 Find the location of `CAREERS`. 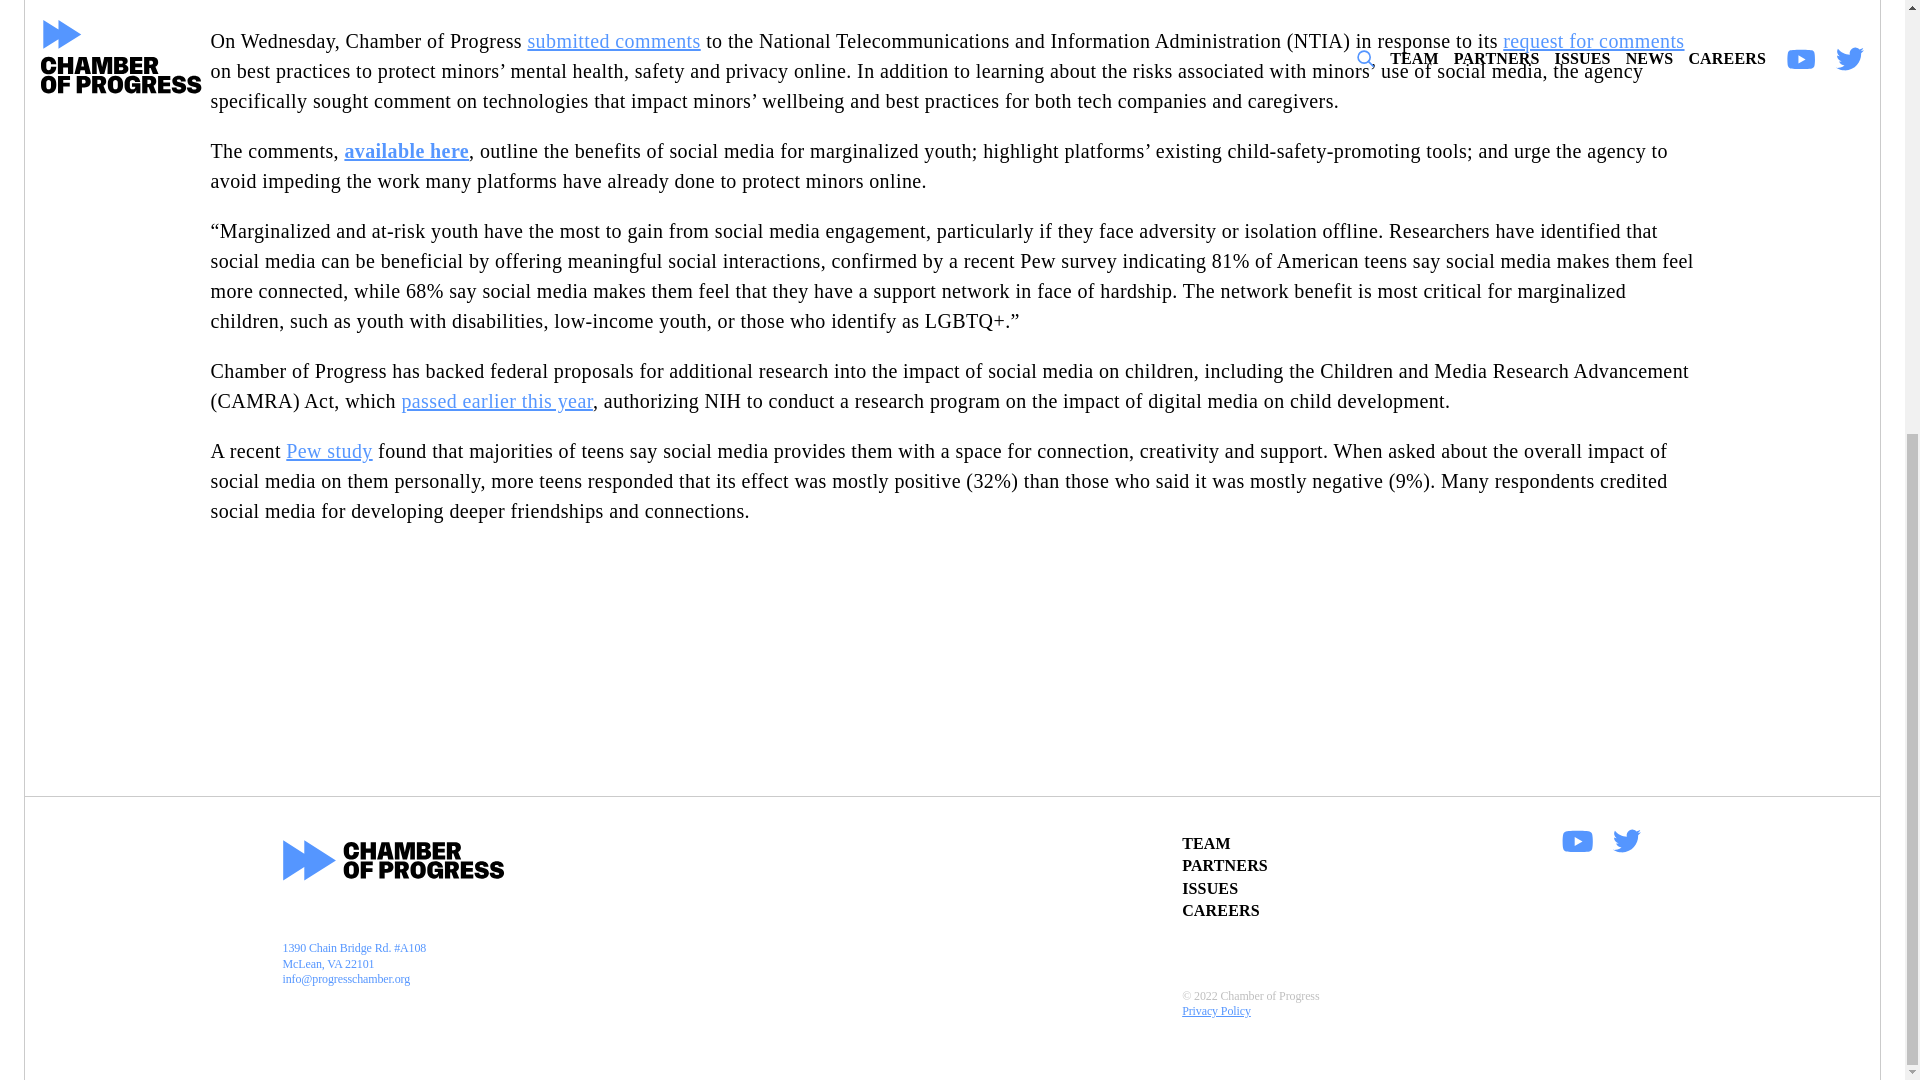

CAREERS is located at coordinates (1220, 910).